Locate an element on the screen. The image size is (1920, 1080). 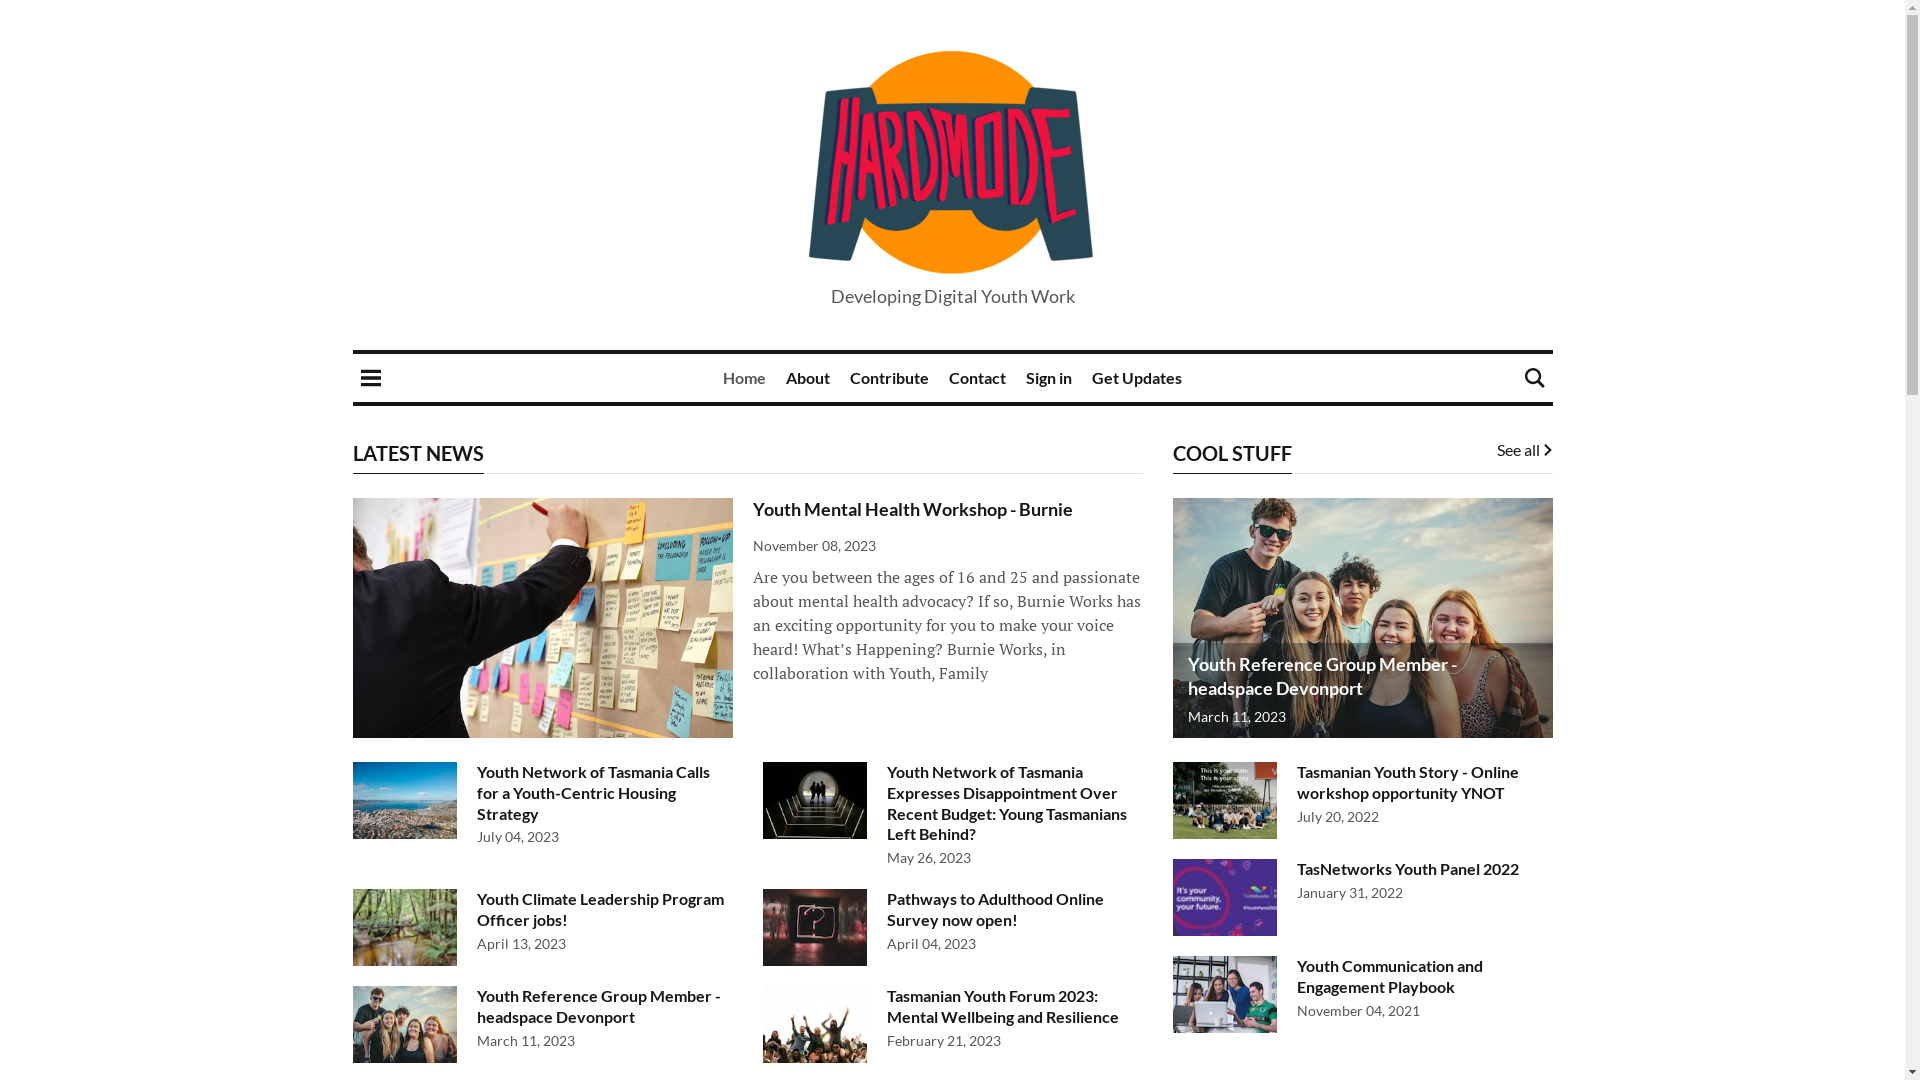
Tasmanian Youth Forum 2023: Mental Wellbeing and Resilience is located at coordinates (1002, 1006).